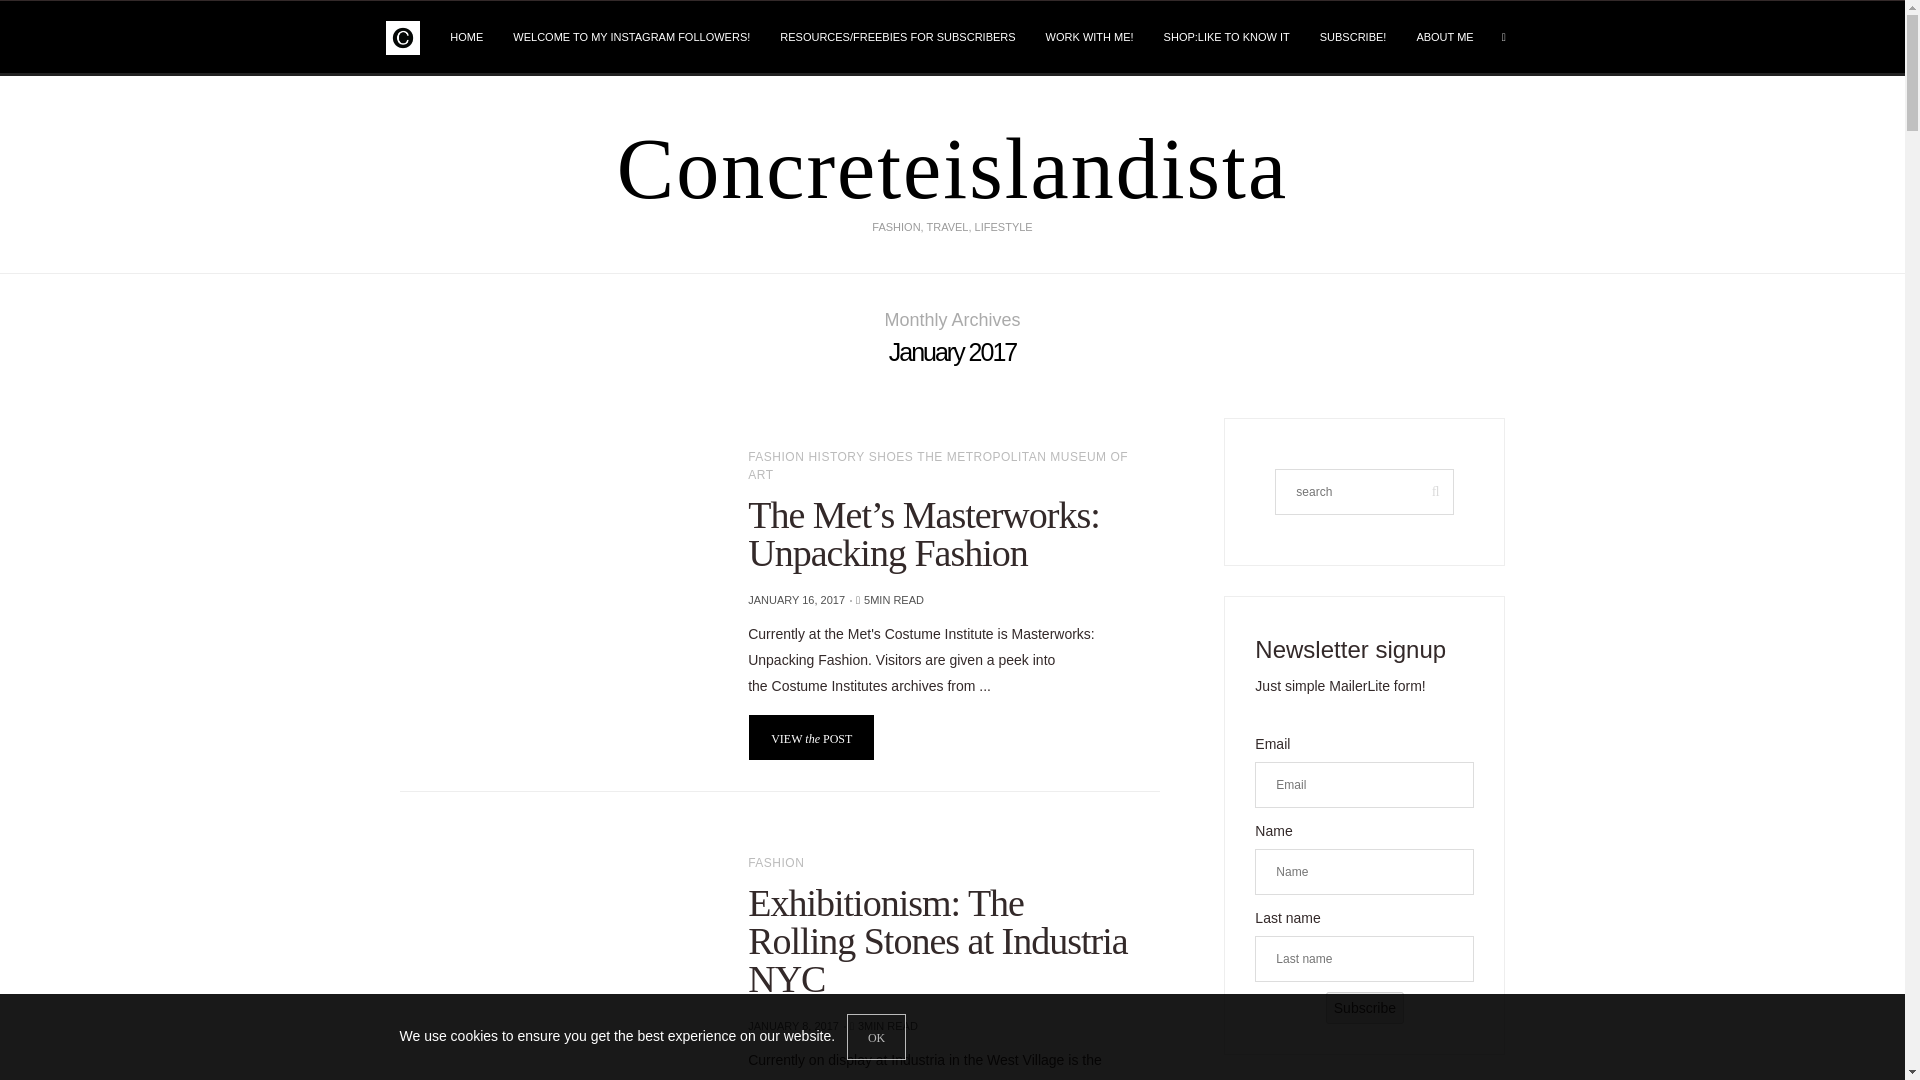 This screenshot has height=1080, width=1920. I want to click on Concreteislandista, so click(952, 168).